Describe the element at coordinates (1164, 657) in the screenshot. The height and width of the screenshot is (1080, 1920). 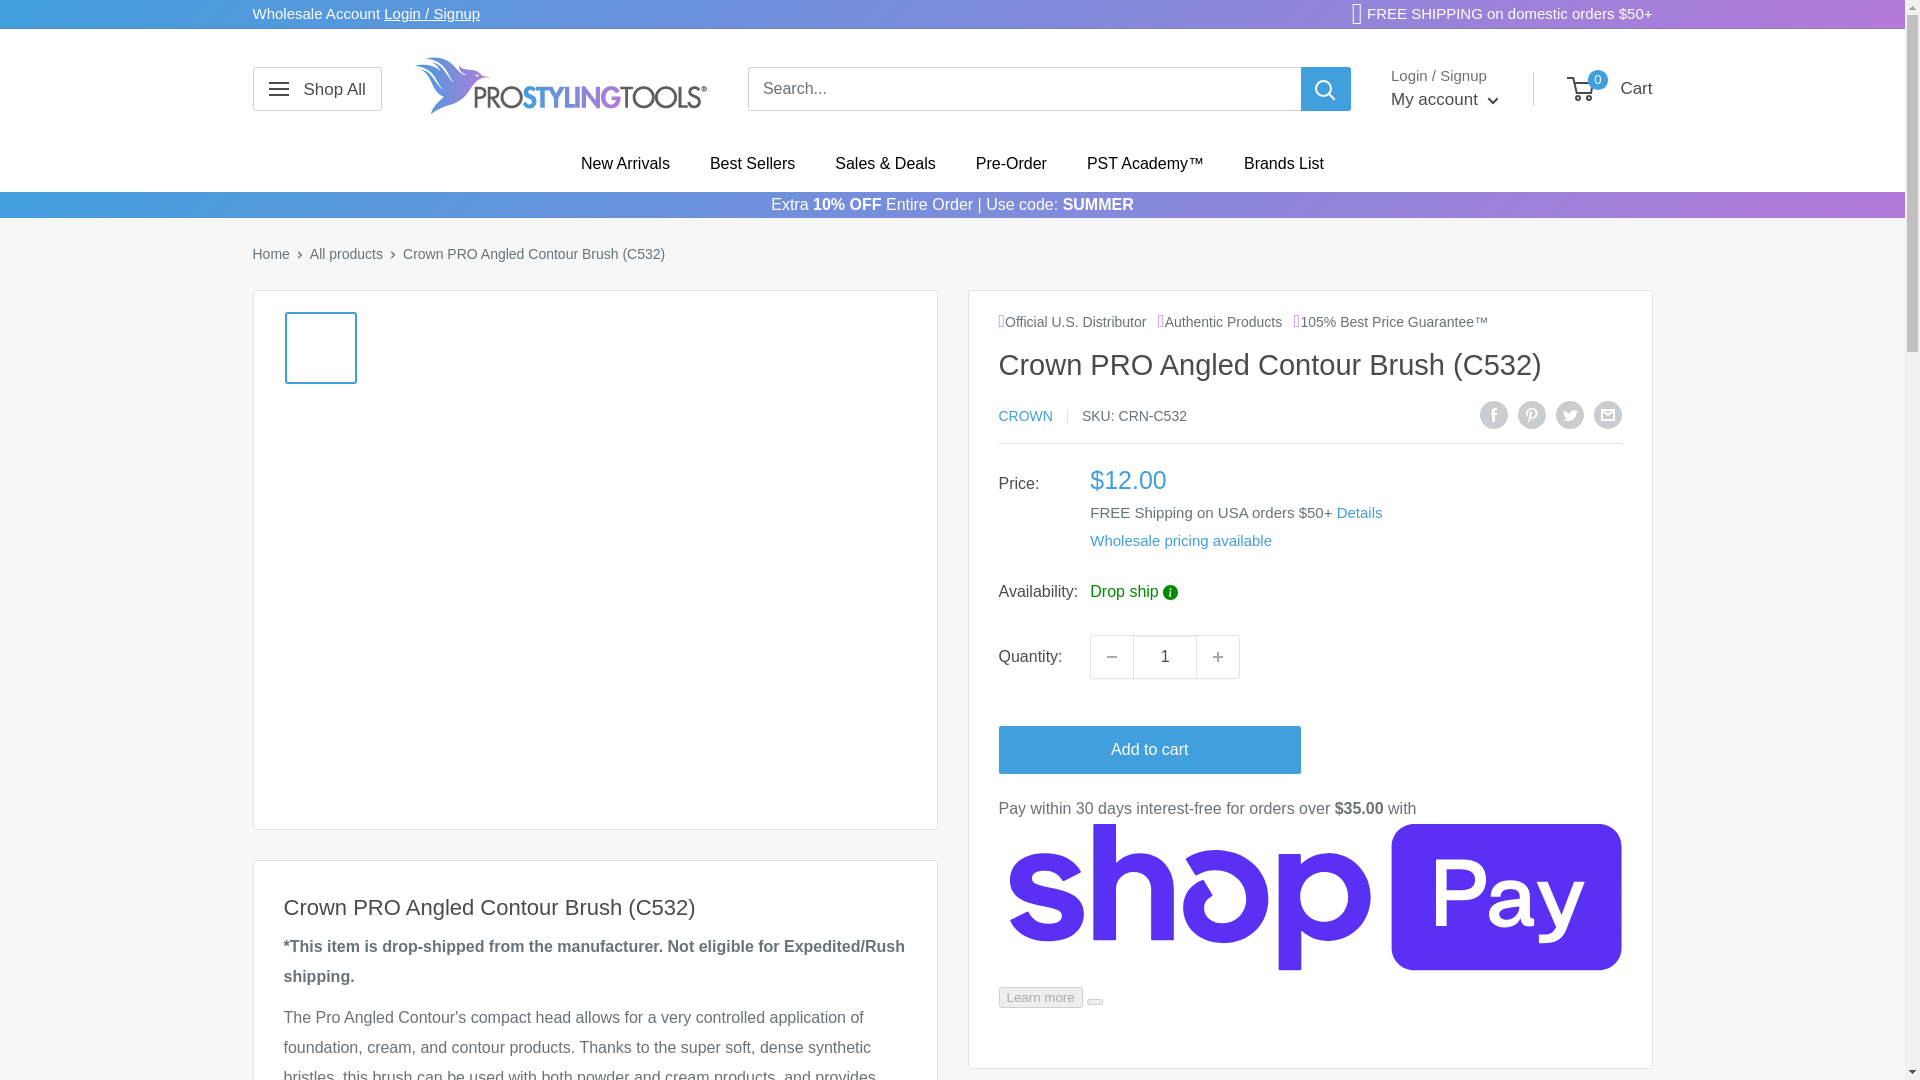
I see `1` at that location.